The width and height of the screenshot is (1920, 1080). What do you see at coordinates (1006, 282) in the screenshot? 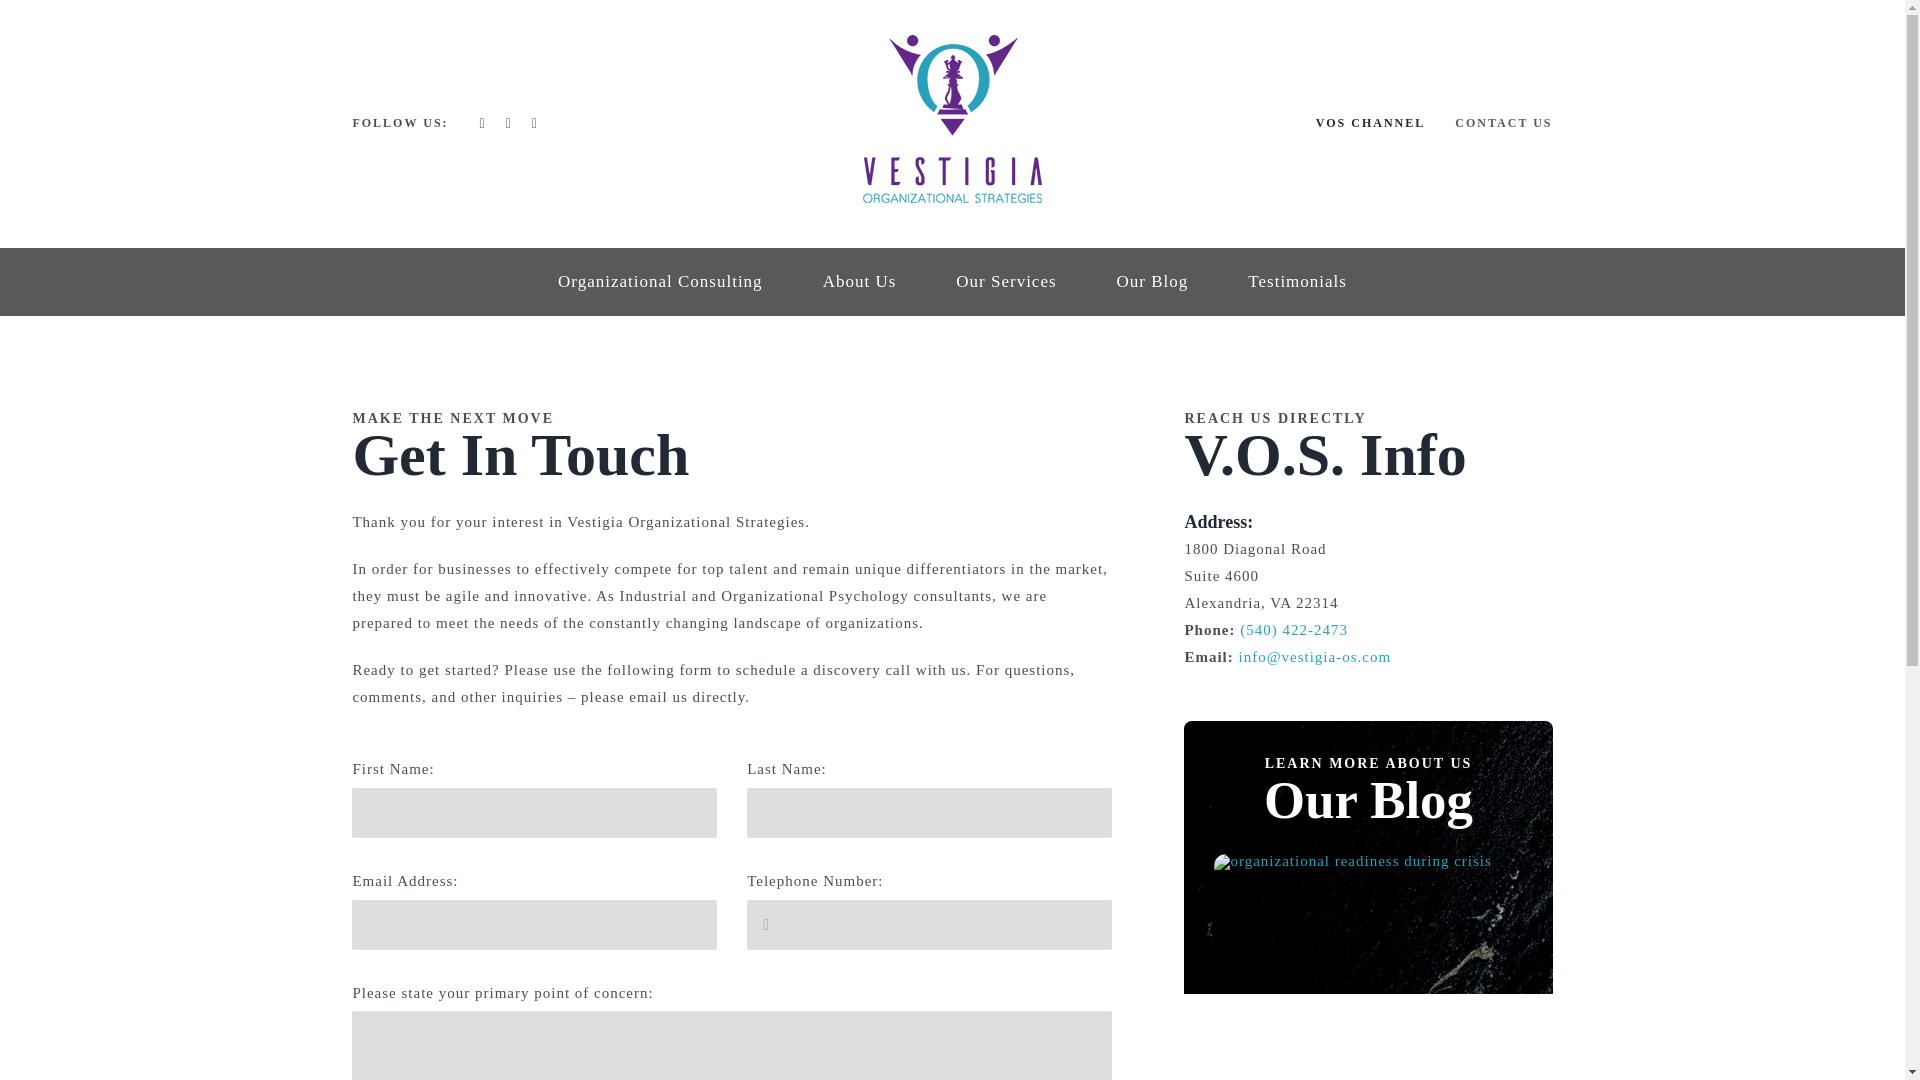
I see `Our Services` at bounding box center [1006, 282].